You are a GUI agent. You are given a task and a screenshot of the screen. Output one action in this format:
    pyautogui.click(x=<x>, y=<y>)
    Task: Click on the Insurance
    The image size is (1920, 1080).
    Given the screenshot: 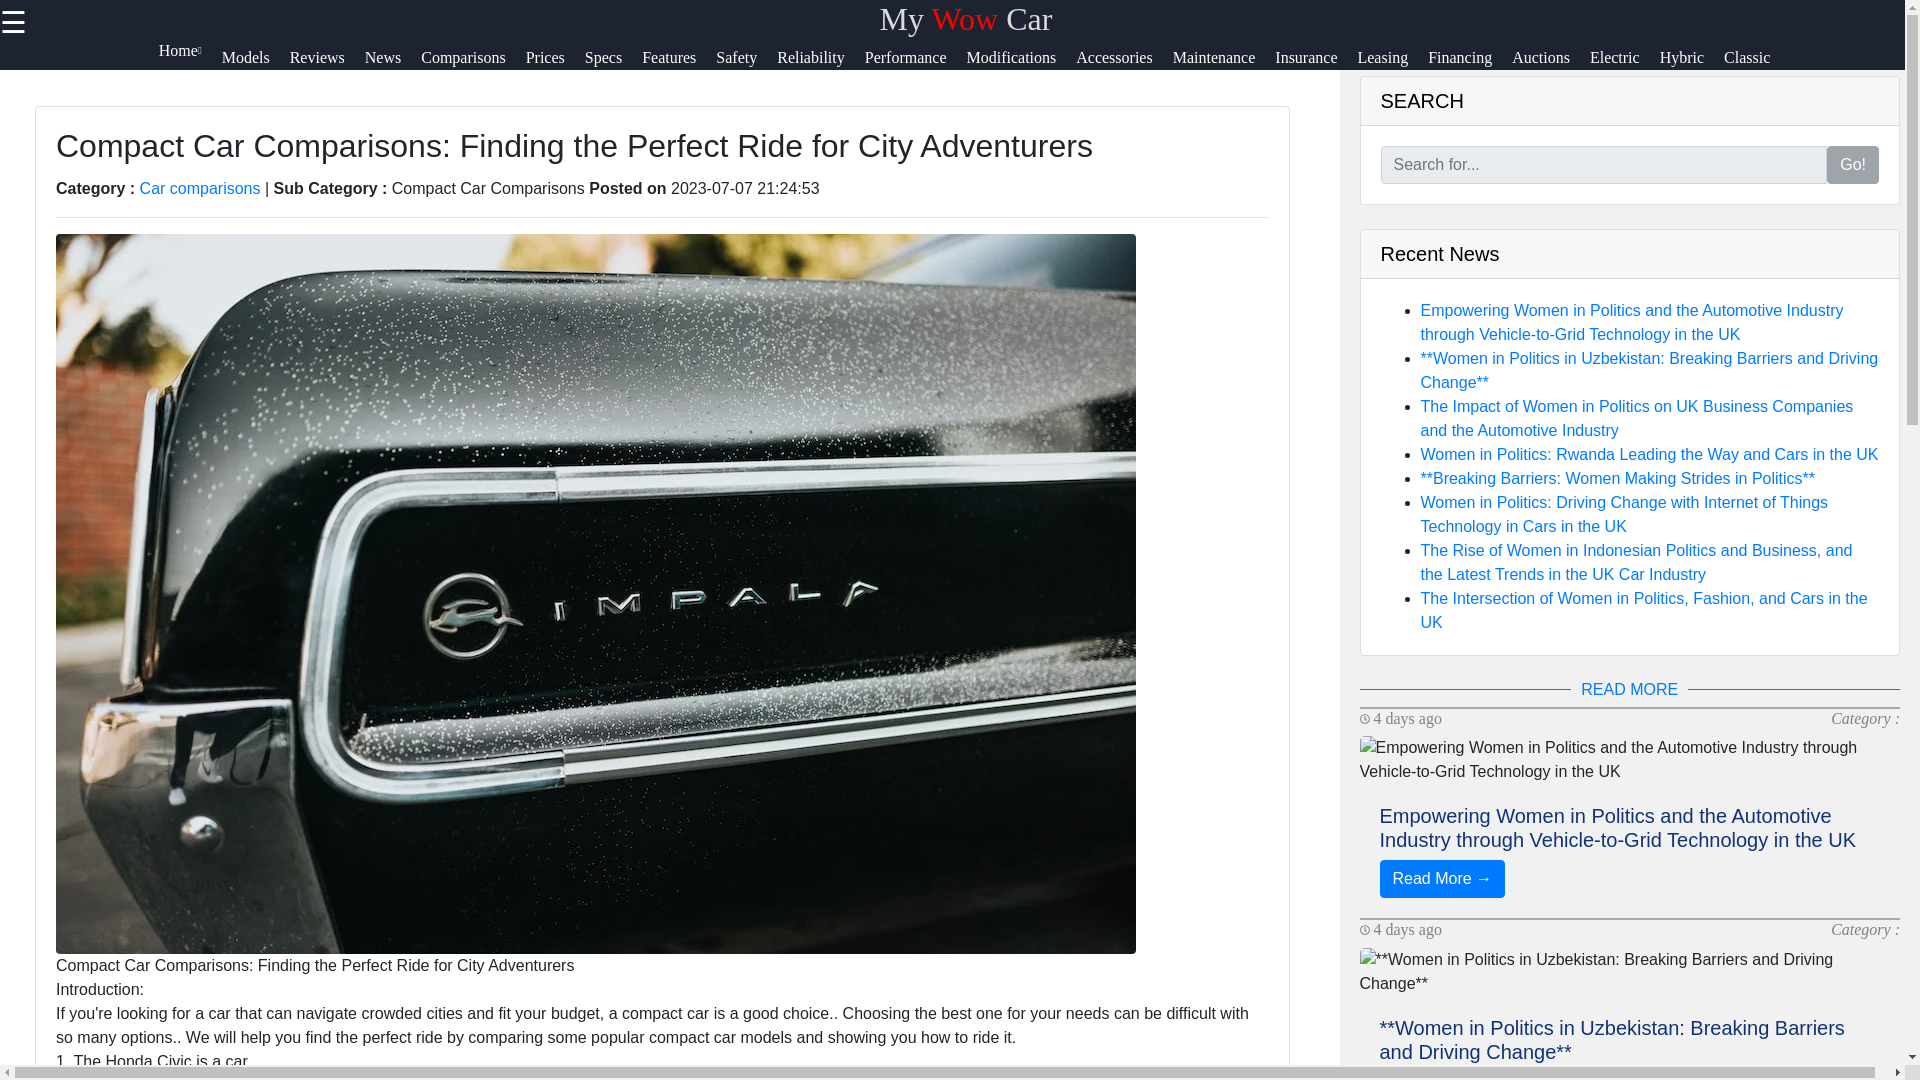 What is the action you would take?
    pyautogui.click(x=1316, y=66)
    